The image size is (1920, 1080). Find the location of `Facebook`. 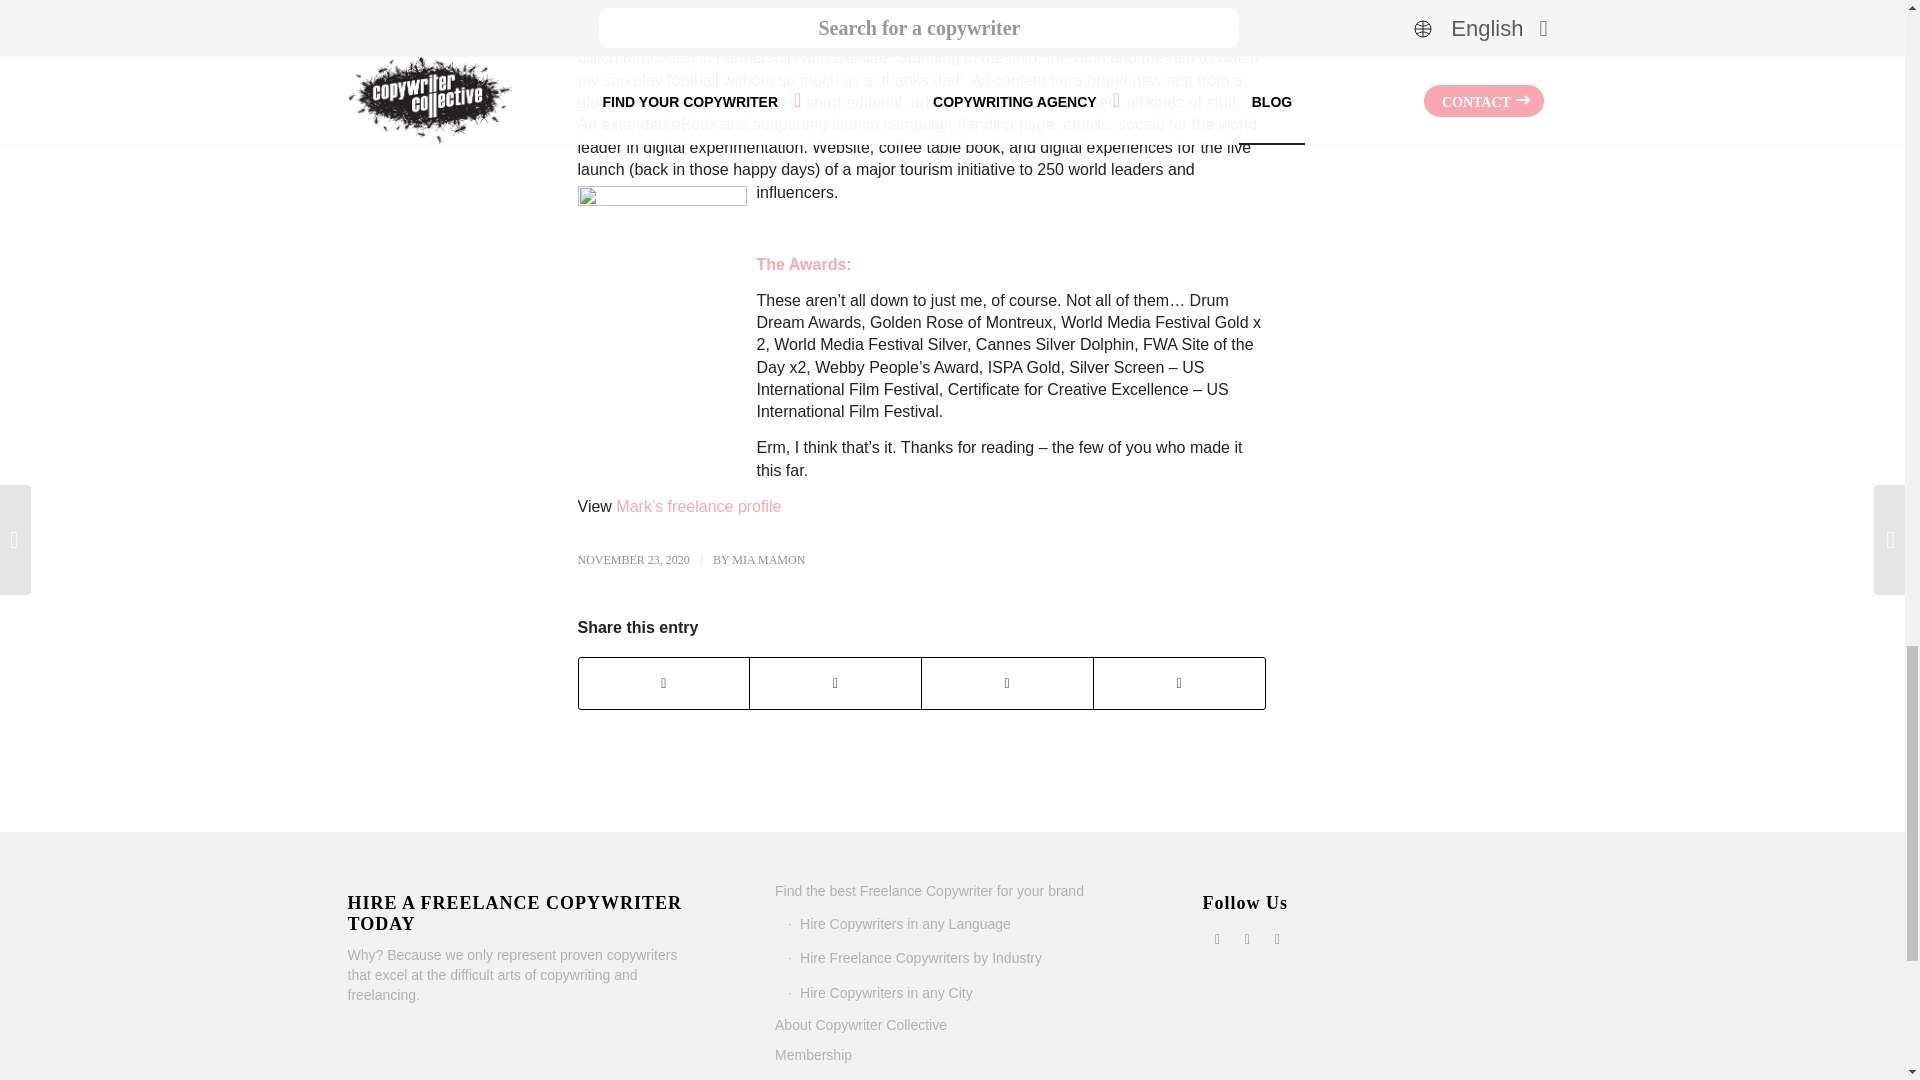

Facebook is located at coordinates (1218, 938).